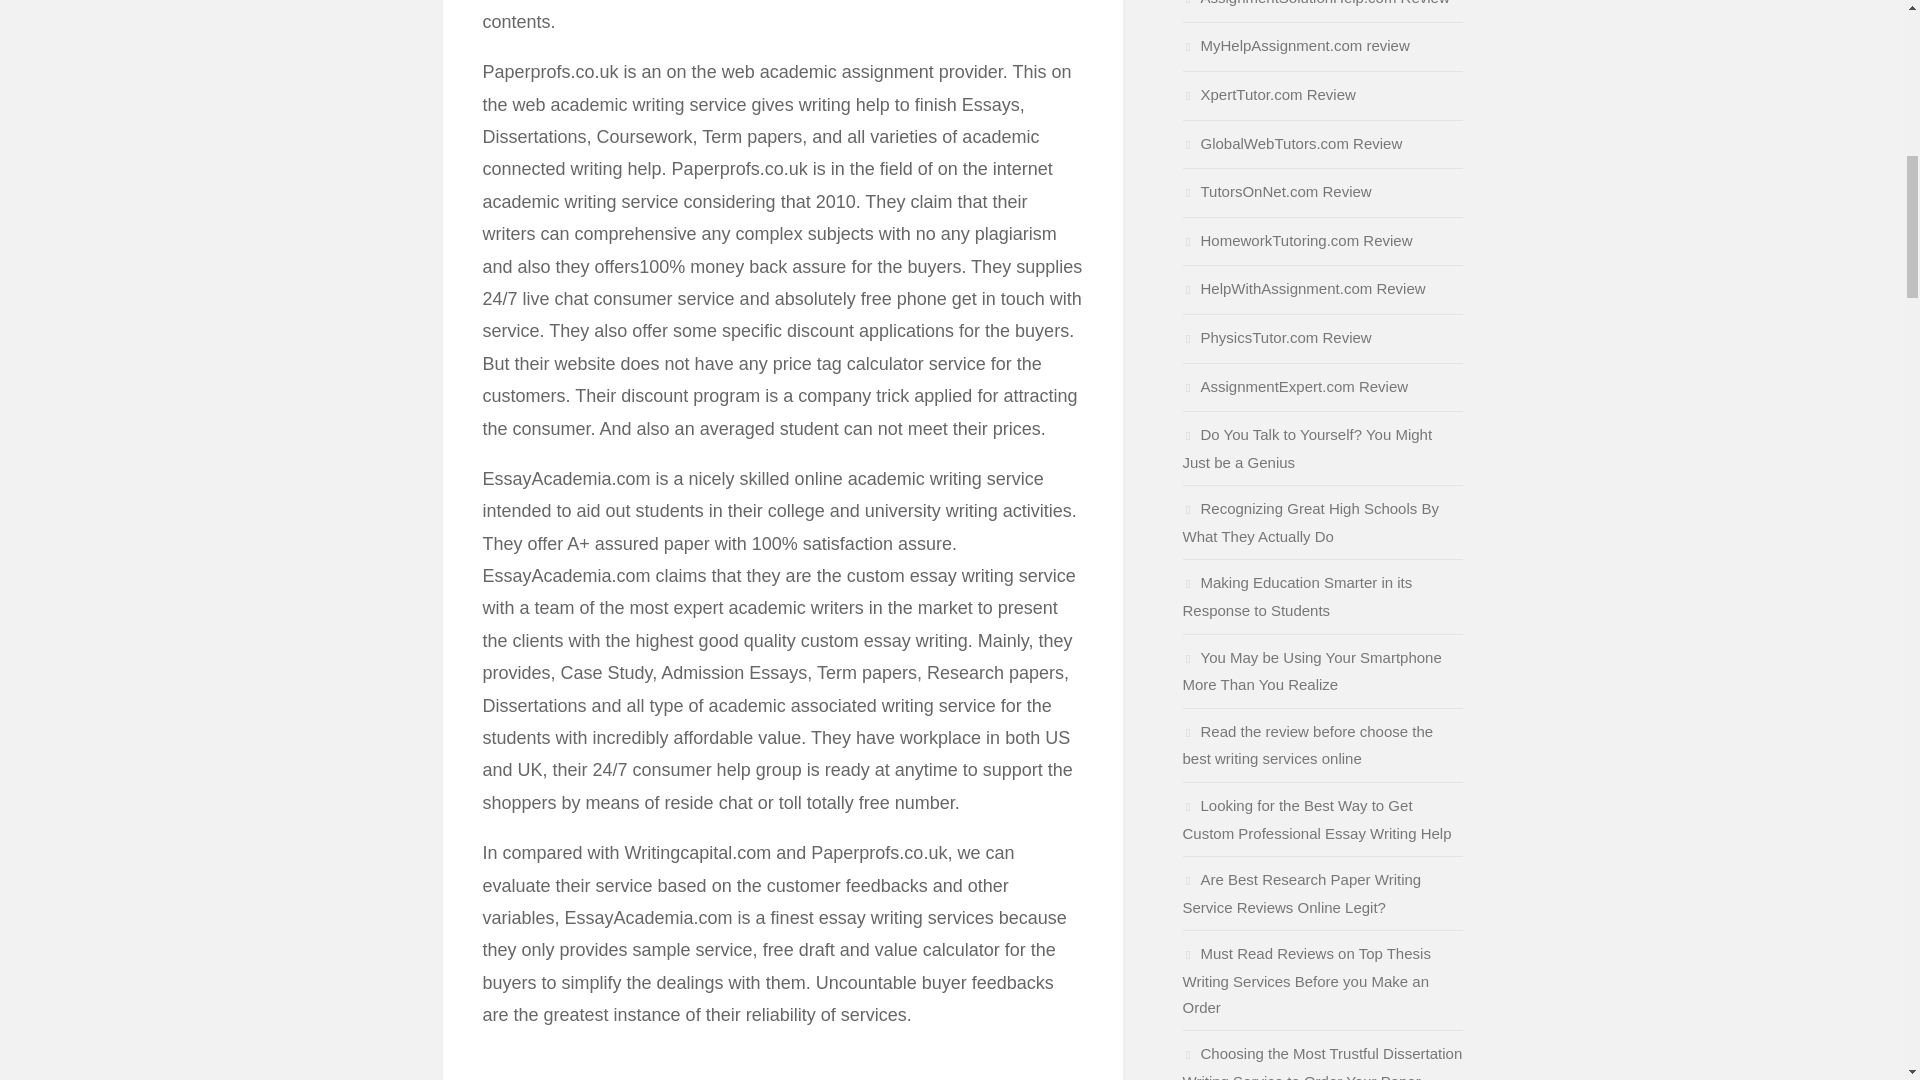 Image resolution: width=1920 pixels, height=1080 pixels. I want to click on AssignmentExpert.com Review, so click(1294, 386).